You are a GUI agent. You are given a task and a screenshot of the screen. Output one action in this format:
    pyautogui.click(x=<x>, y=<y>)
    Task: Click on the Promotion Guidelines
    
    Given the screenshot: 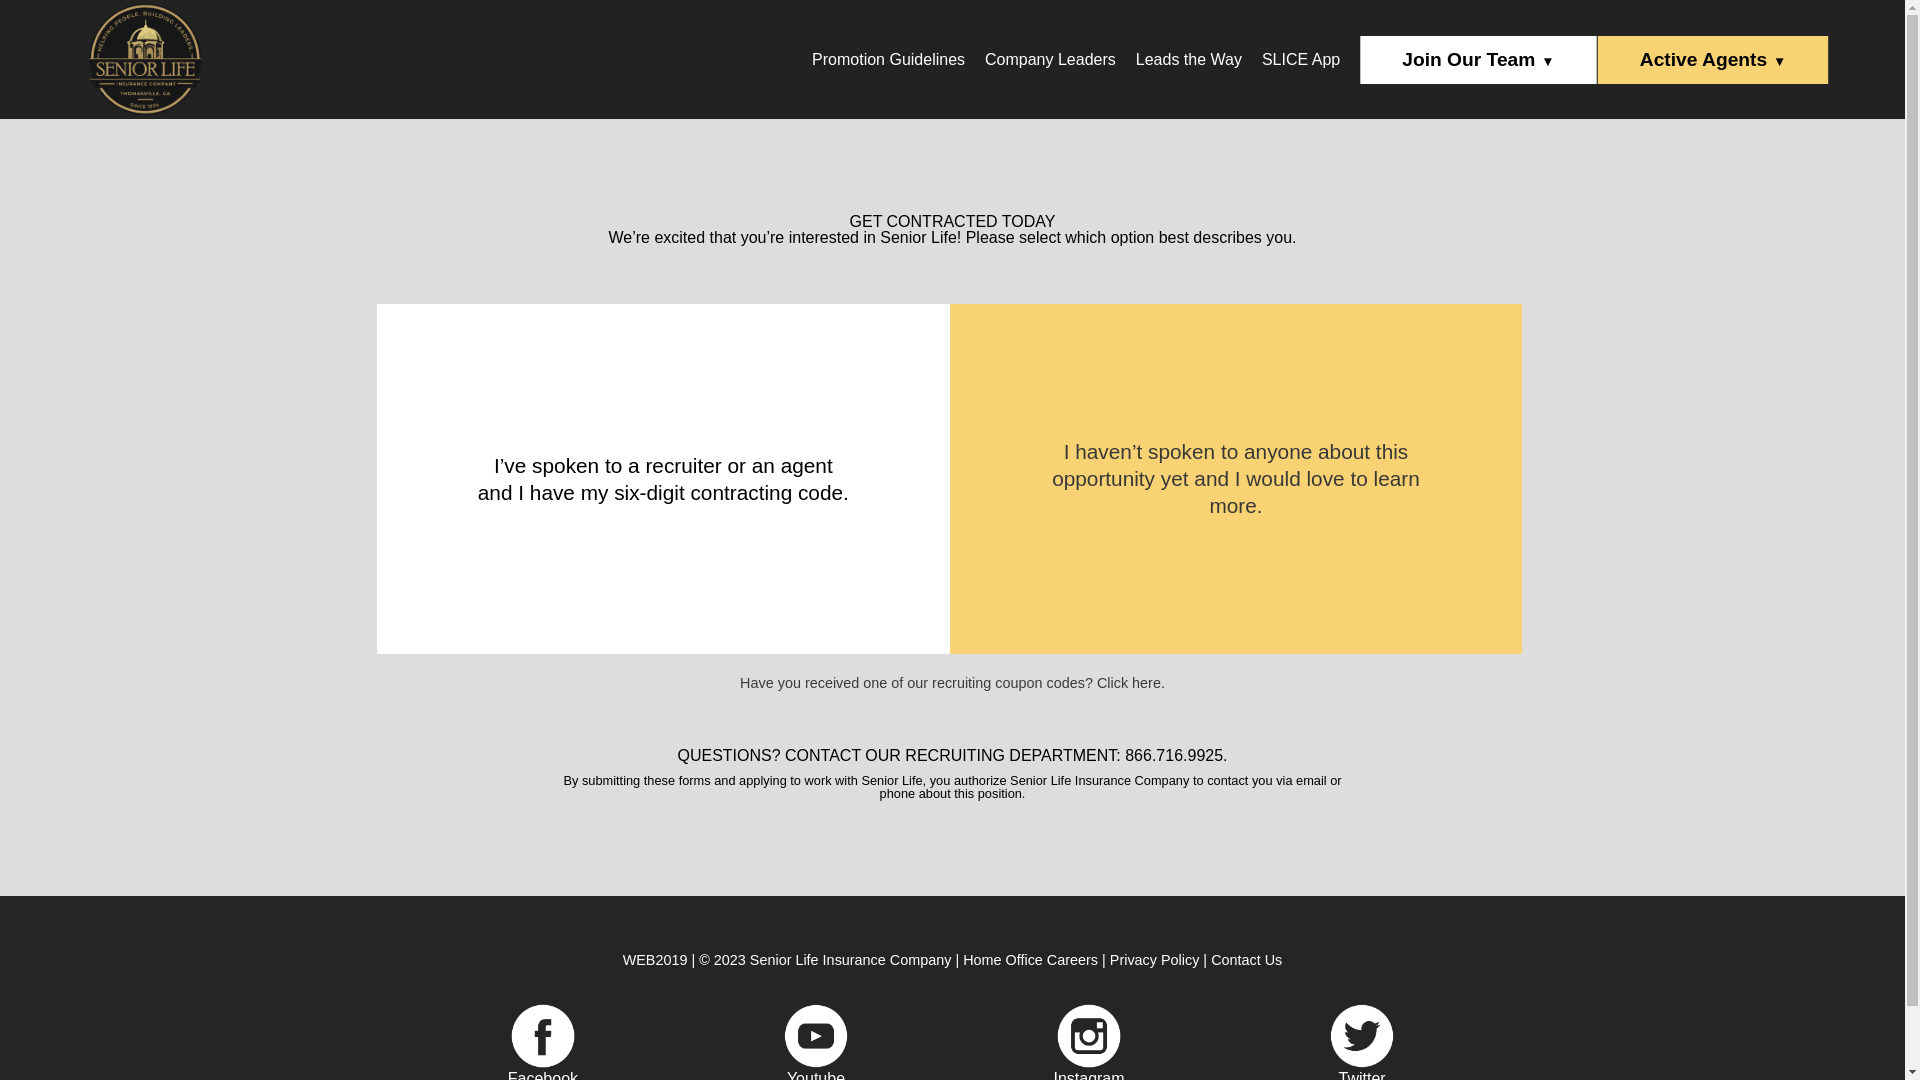 What is the action you would take?
    pyautogui.click(x=888, y=59)
    